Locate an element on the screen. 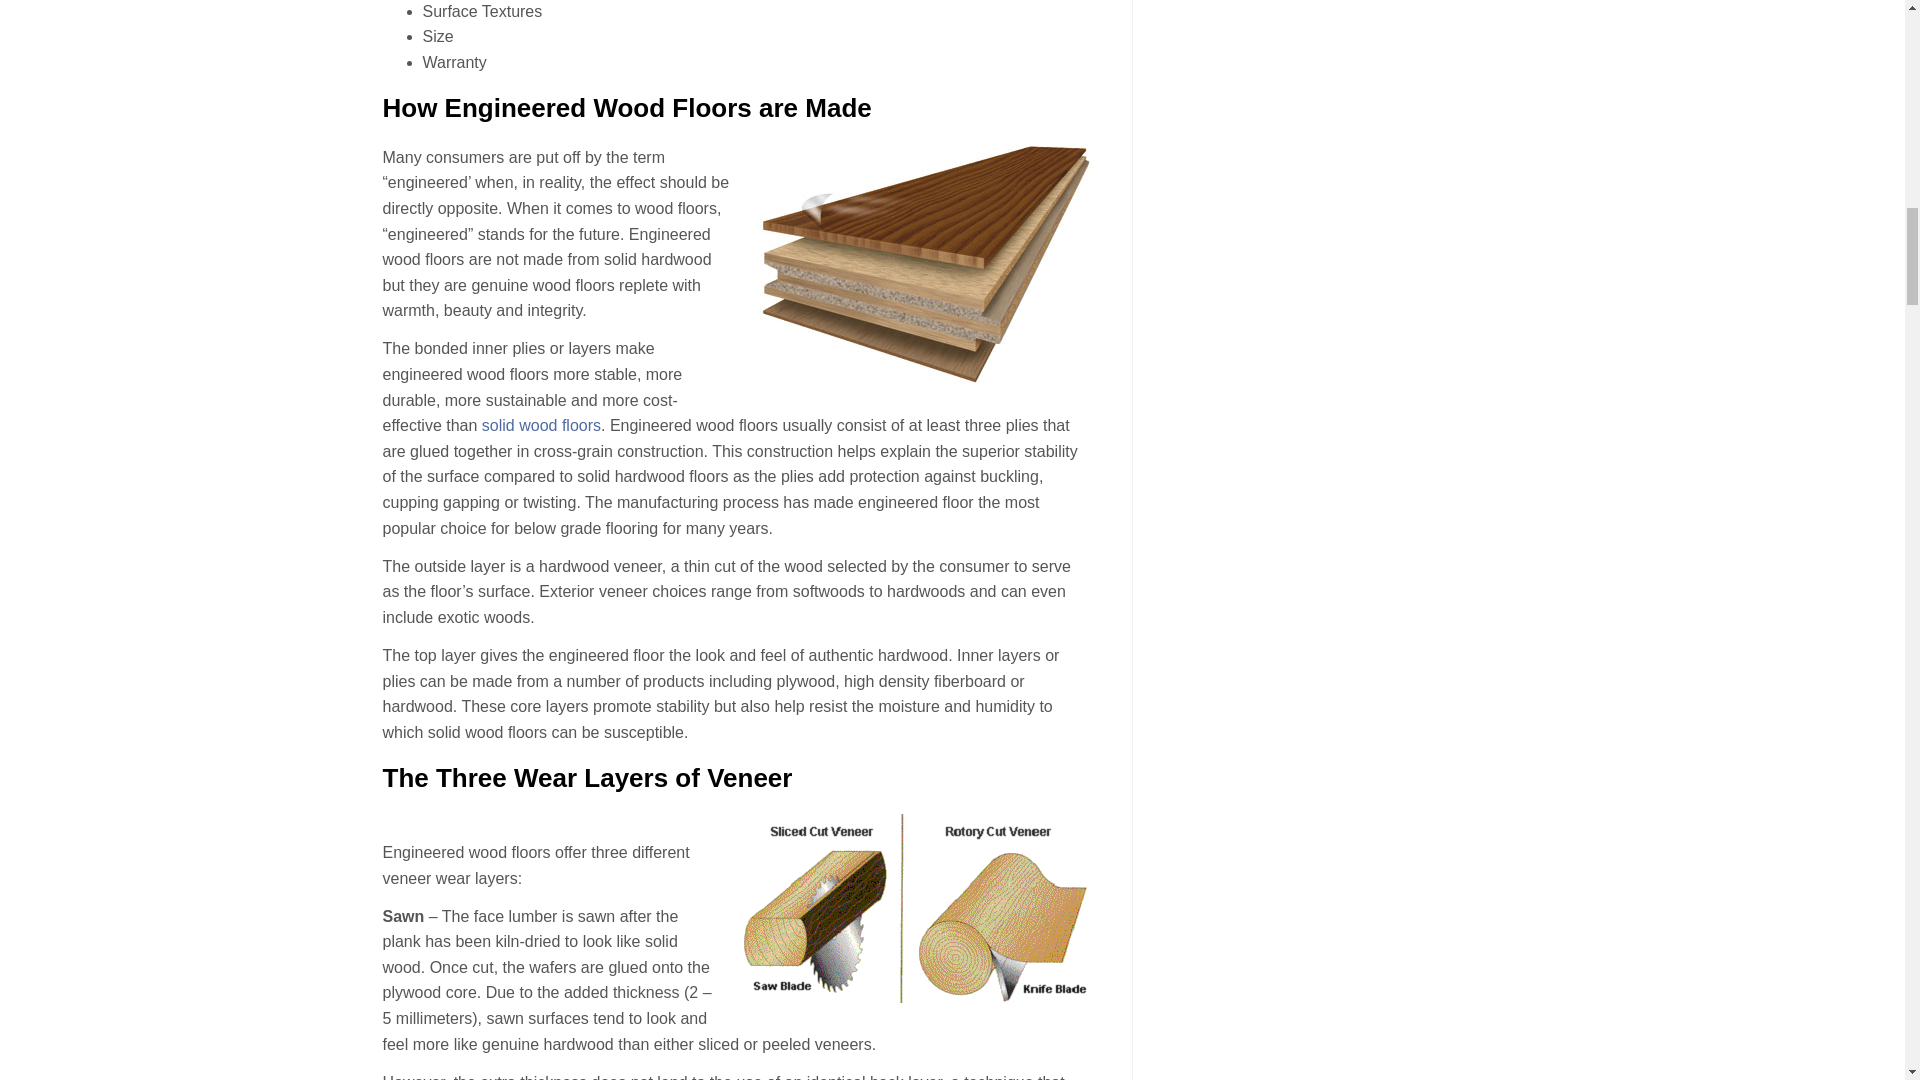 This screenshot has width=1920, height=1080. solid wood floors is located at coordinates (540, 425).